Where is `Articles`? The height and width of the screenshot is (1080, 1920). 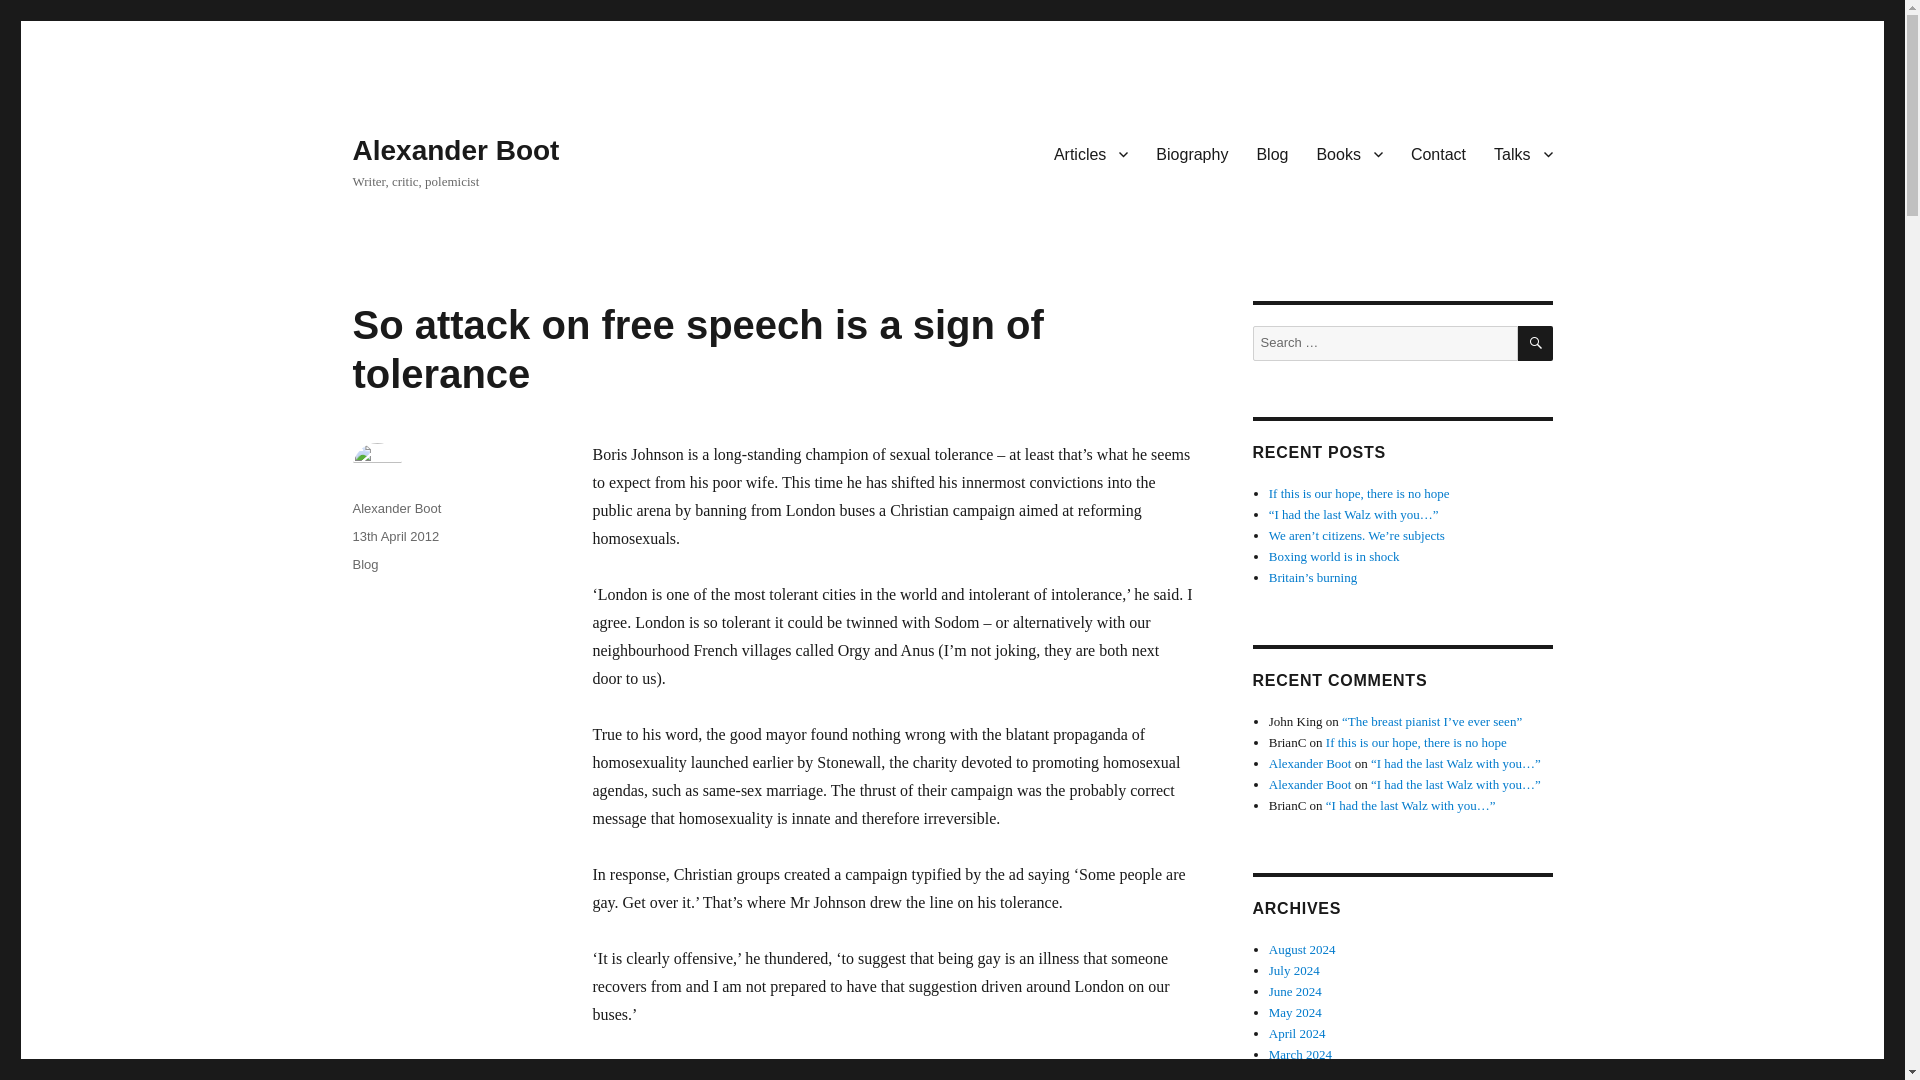 Articles is located at coordinates (1091, 153).